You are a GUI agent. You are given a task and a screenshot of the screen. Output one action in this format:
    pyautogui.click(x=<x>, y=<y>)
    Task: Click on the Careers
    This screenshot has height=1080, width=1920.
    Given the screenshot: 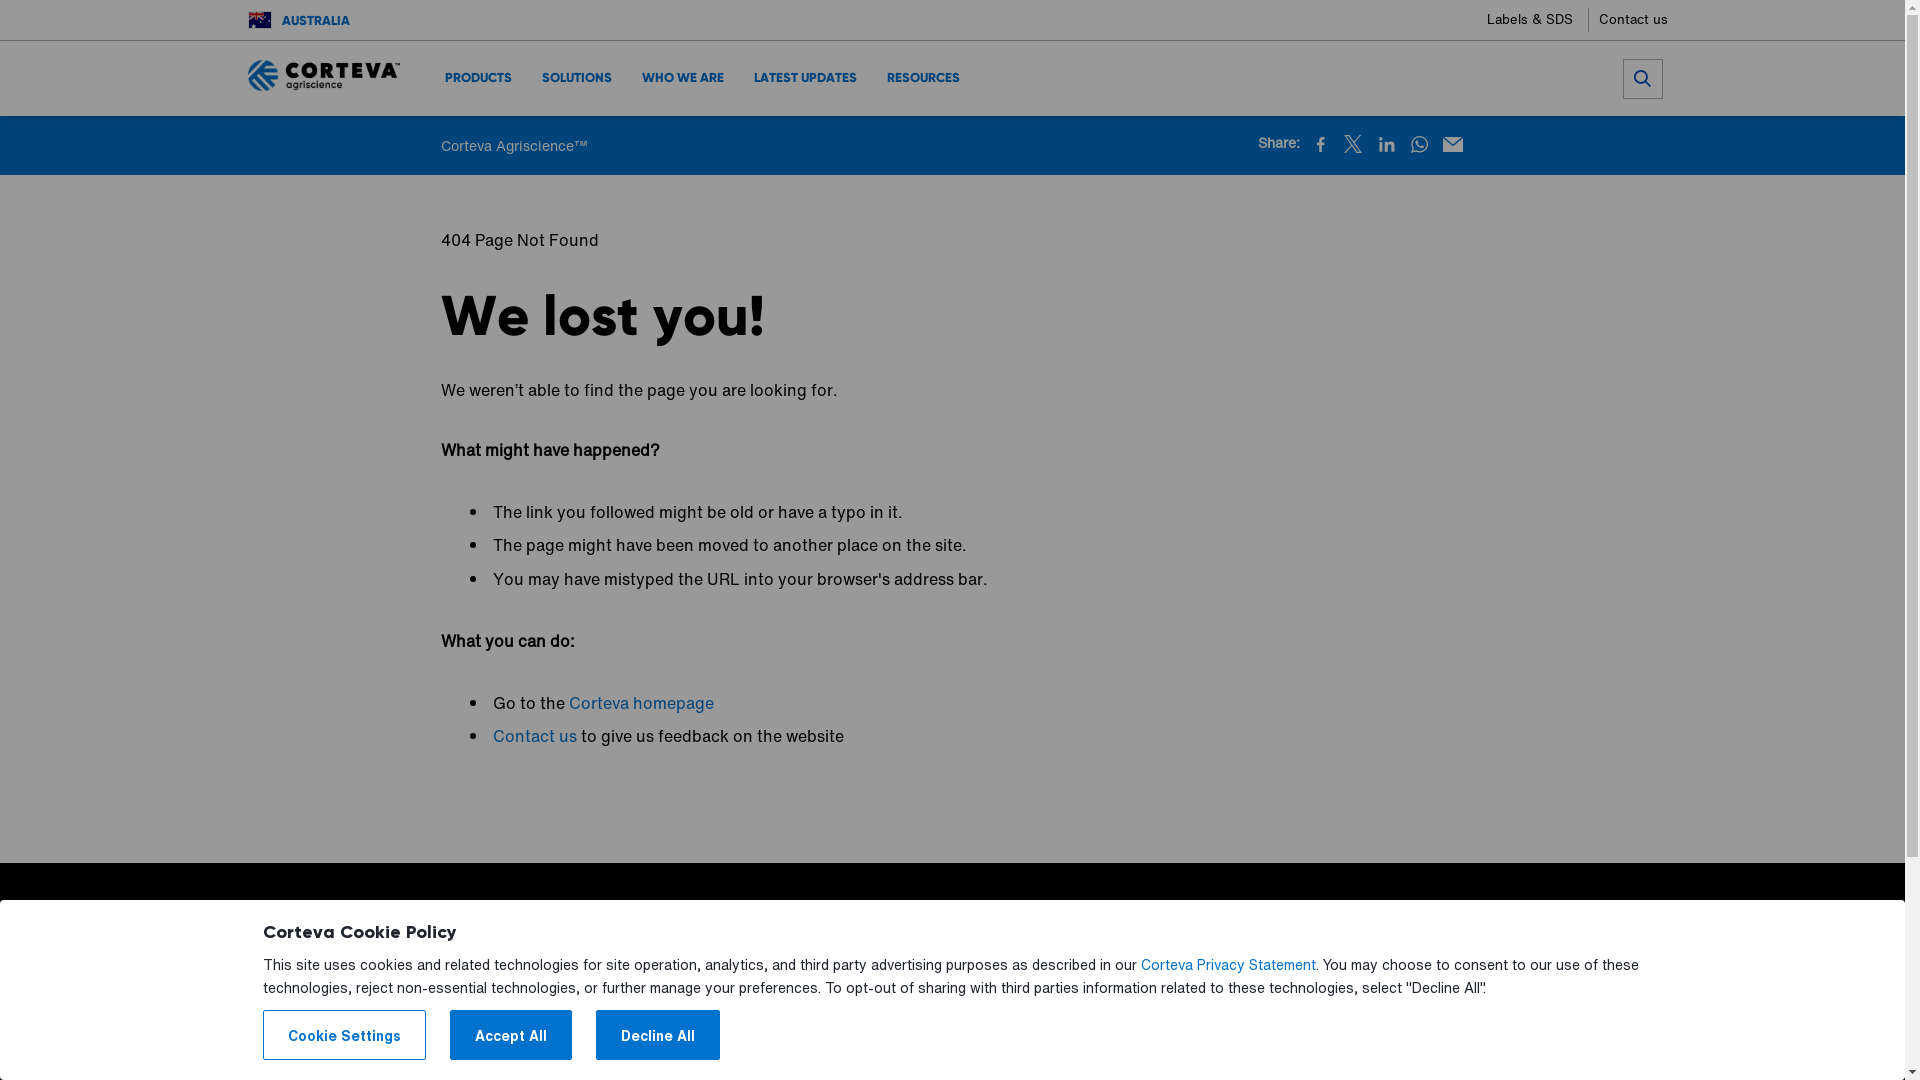 What is the action you would take?
    pyautogui.click(x=1214, y=1012)
    